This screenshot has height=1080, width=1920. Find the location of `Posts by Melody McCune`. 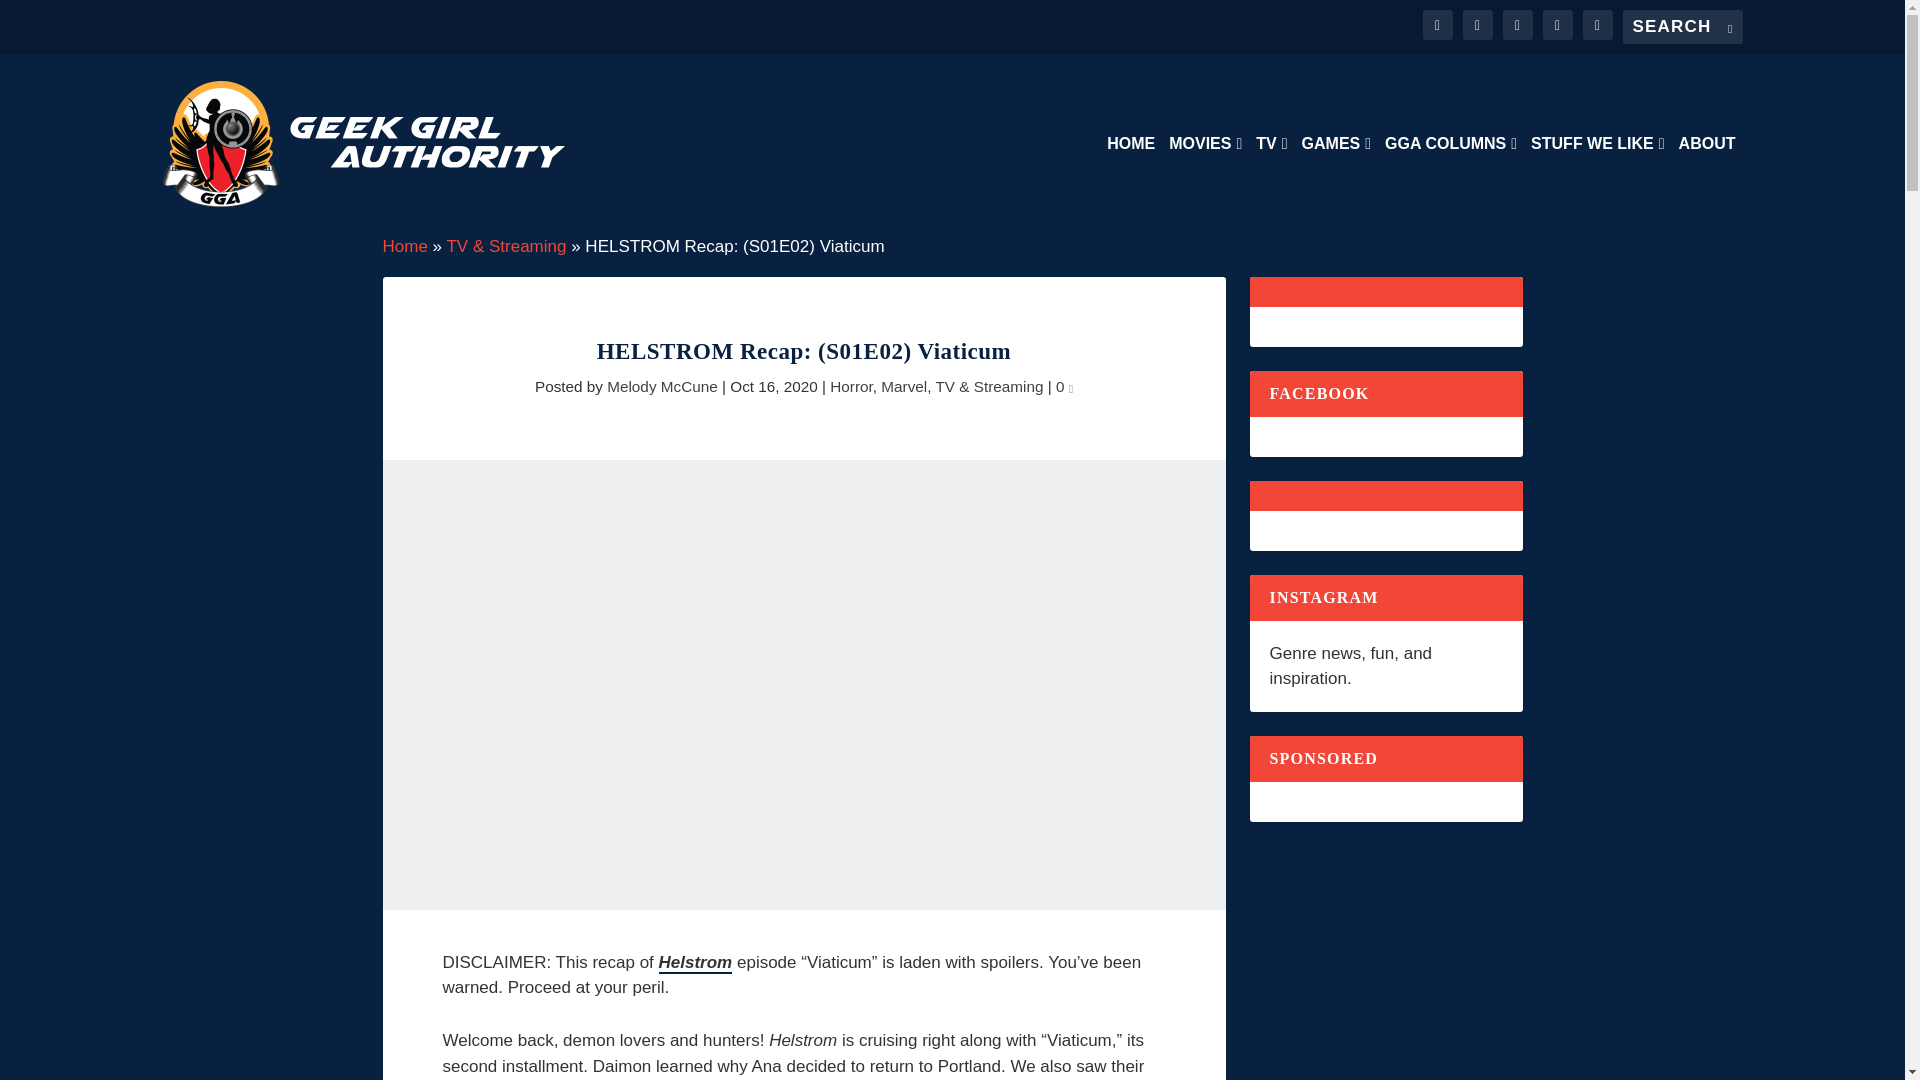

Posts by Melody McCune is located at coordinates (662, 386).